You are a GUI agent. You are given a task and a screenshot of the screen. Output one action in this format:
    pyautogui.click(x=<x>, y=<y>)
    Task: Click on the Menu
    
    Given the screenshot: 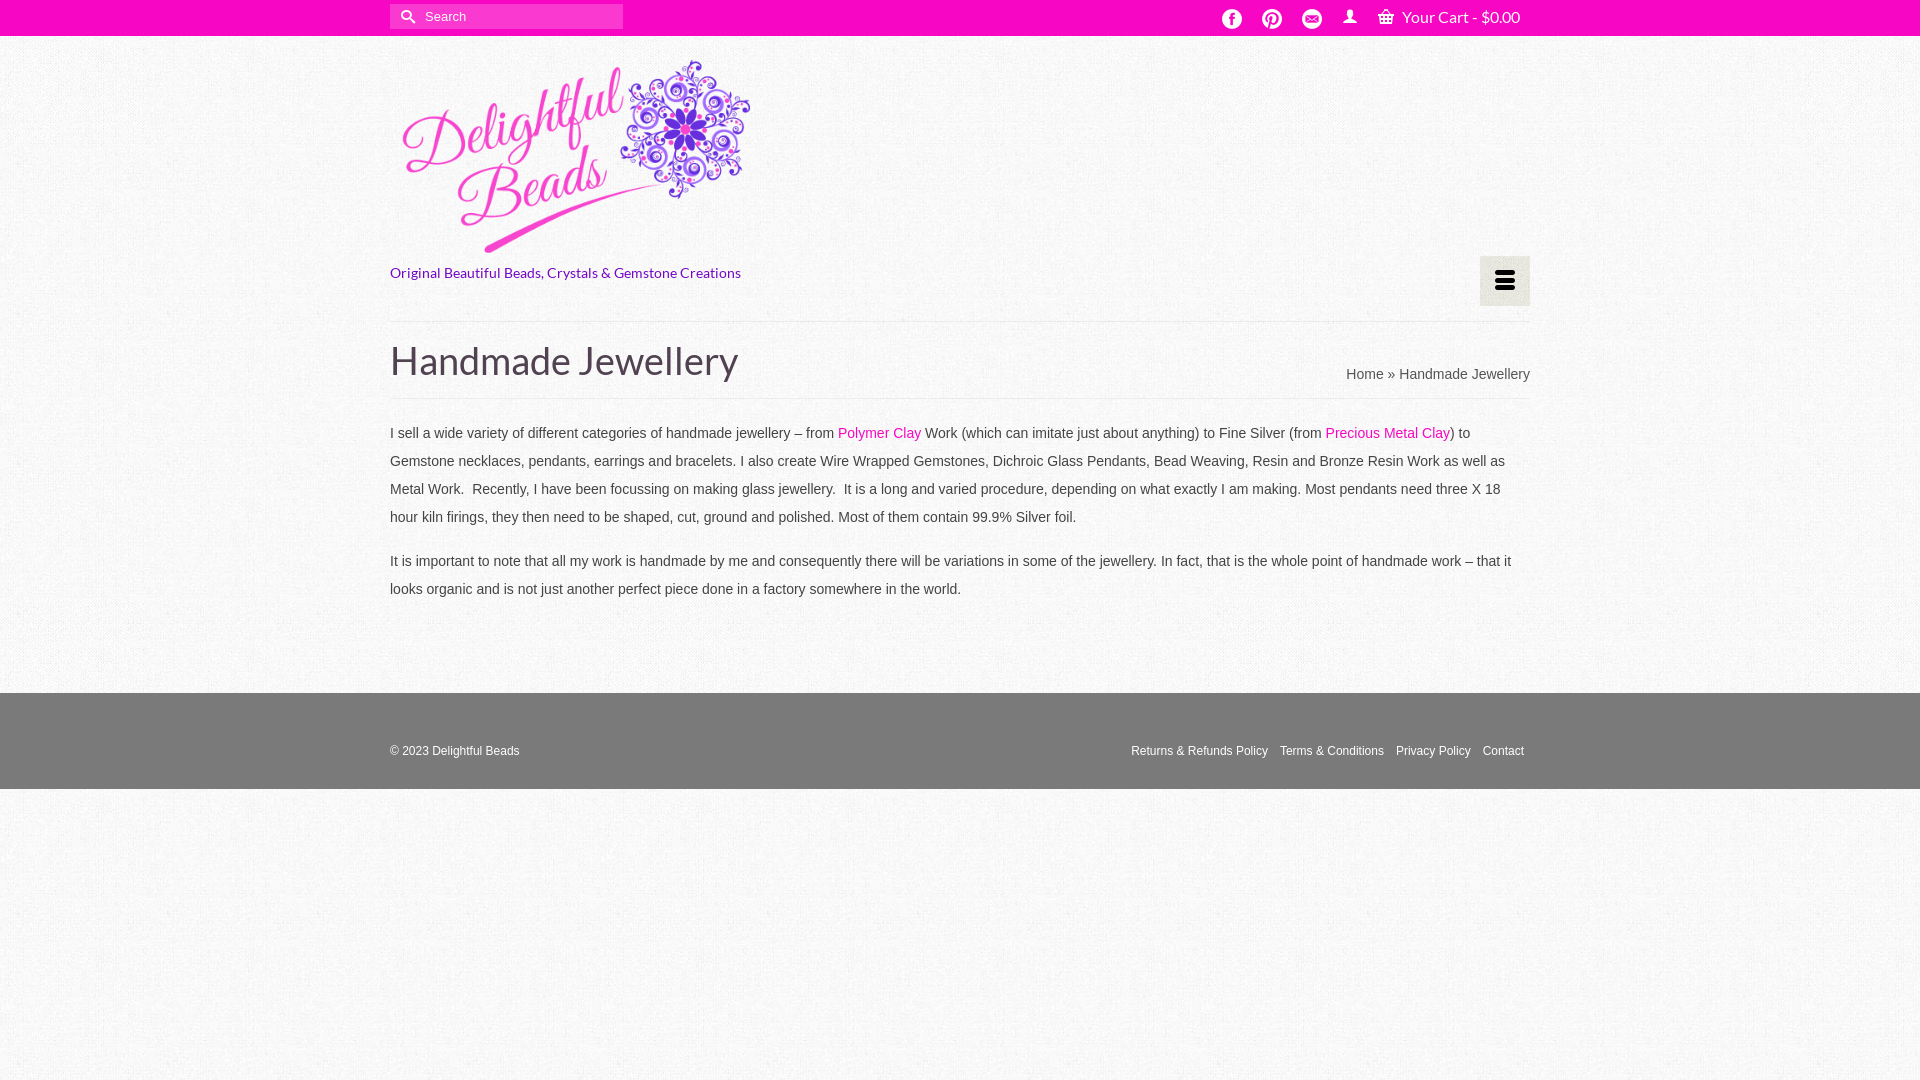 What is the action you would take?
    pyautogui.click(x=1505, y=281)
    